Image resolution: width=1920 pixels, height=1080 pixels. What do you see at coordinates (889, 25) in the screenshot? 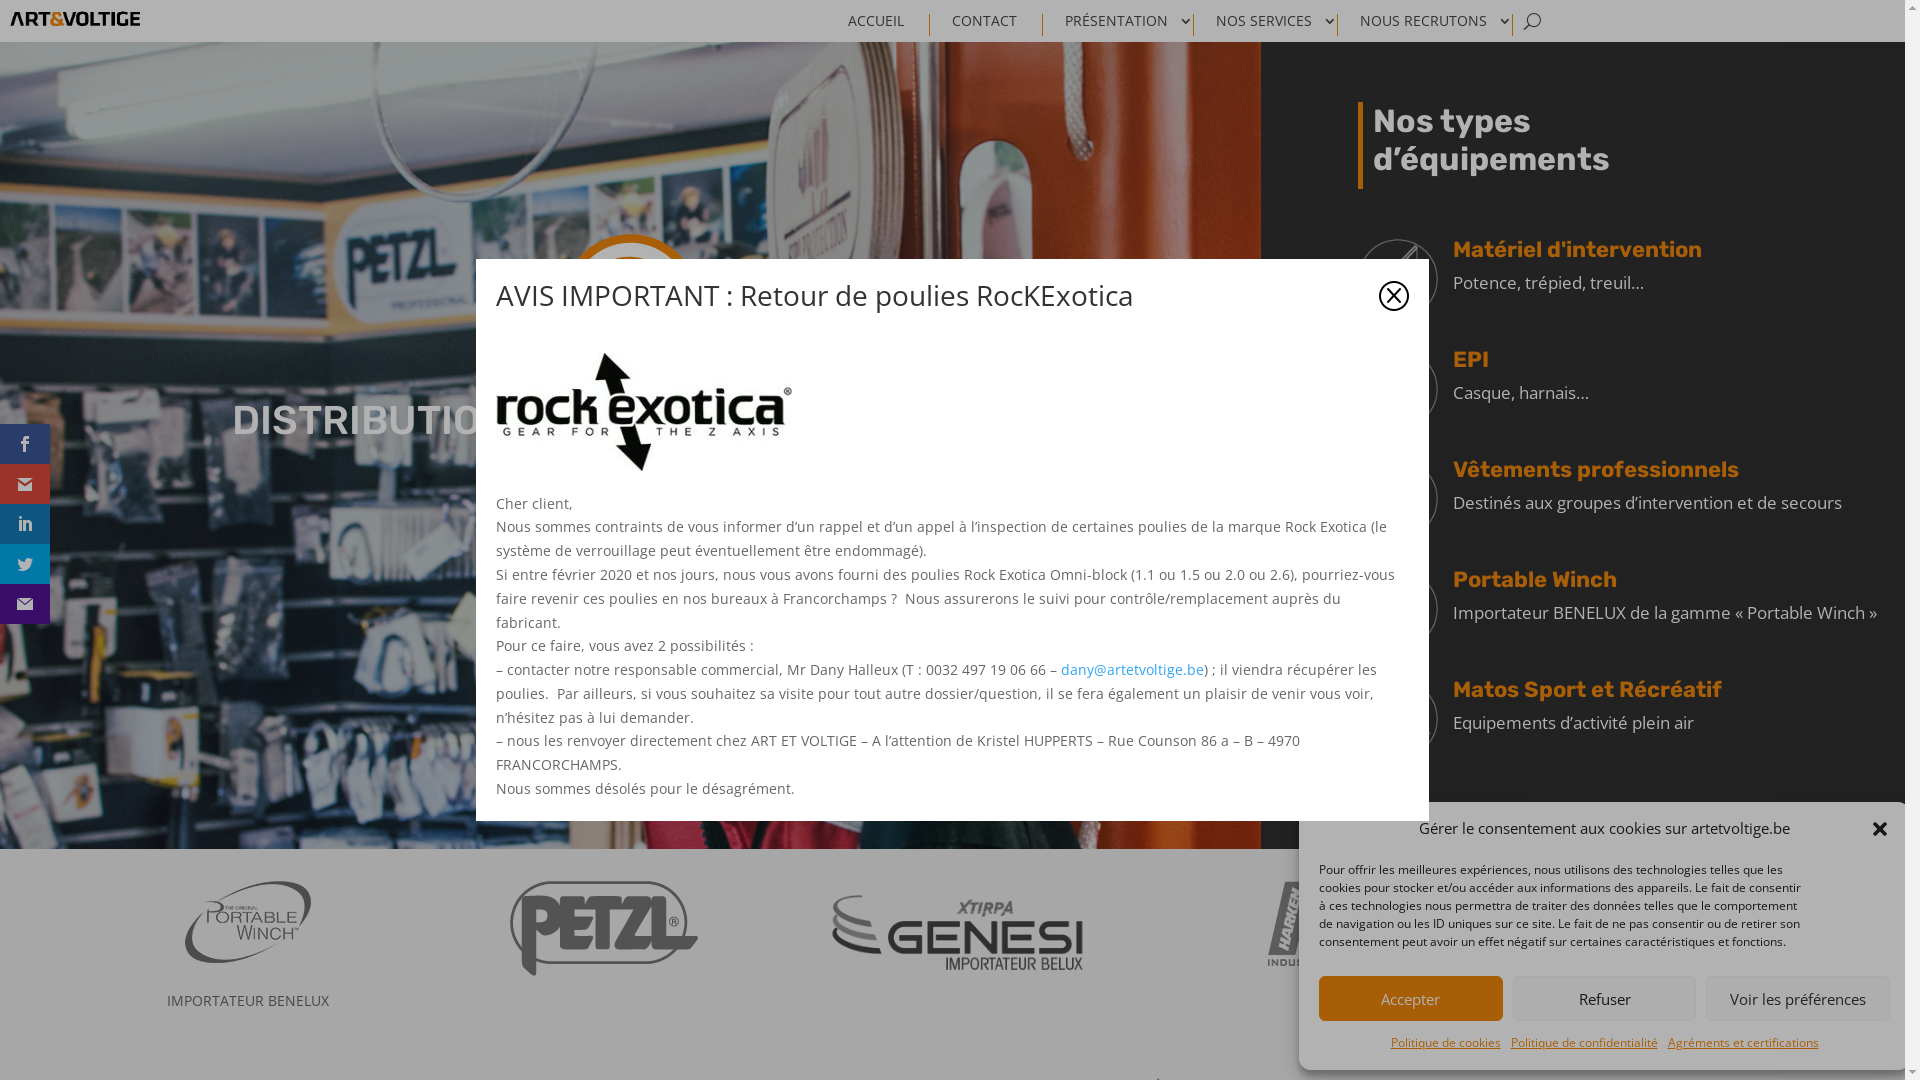
I see `ACCUEIL` at bounding box center [889, 25].